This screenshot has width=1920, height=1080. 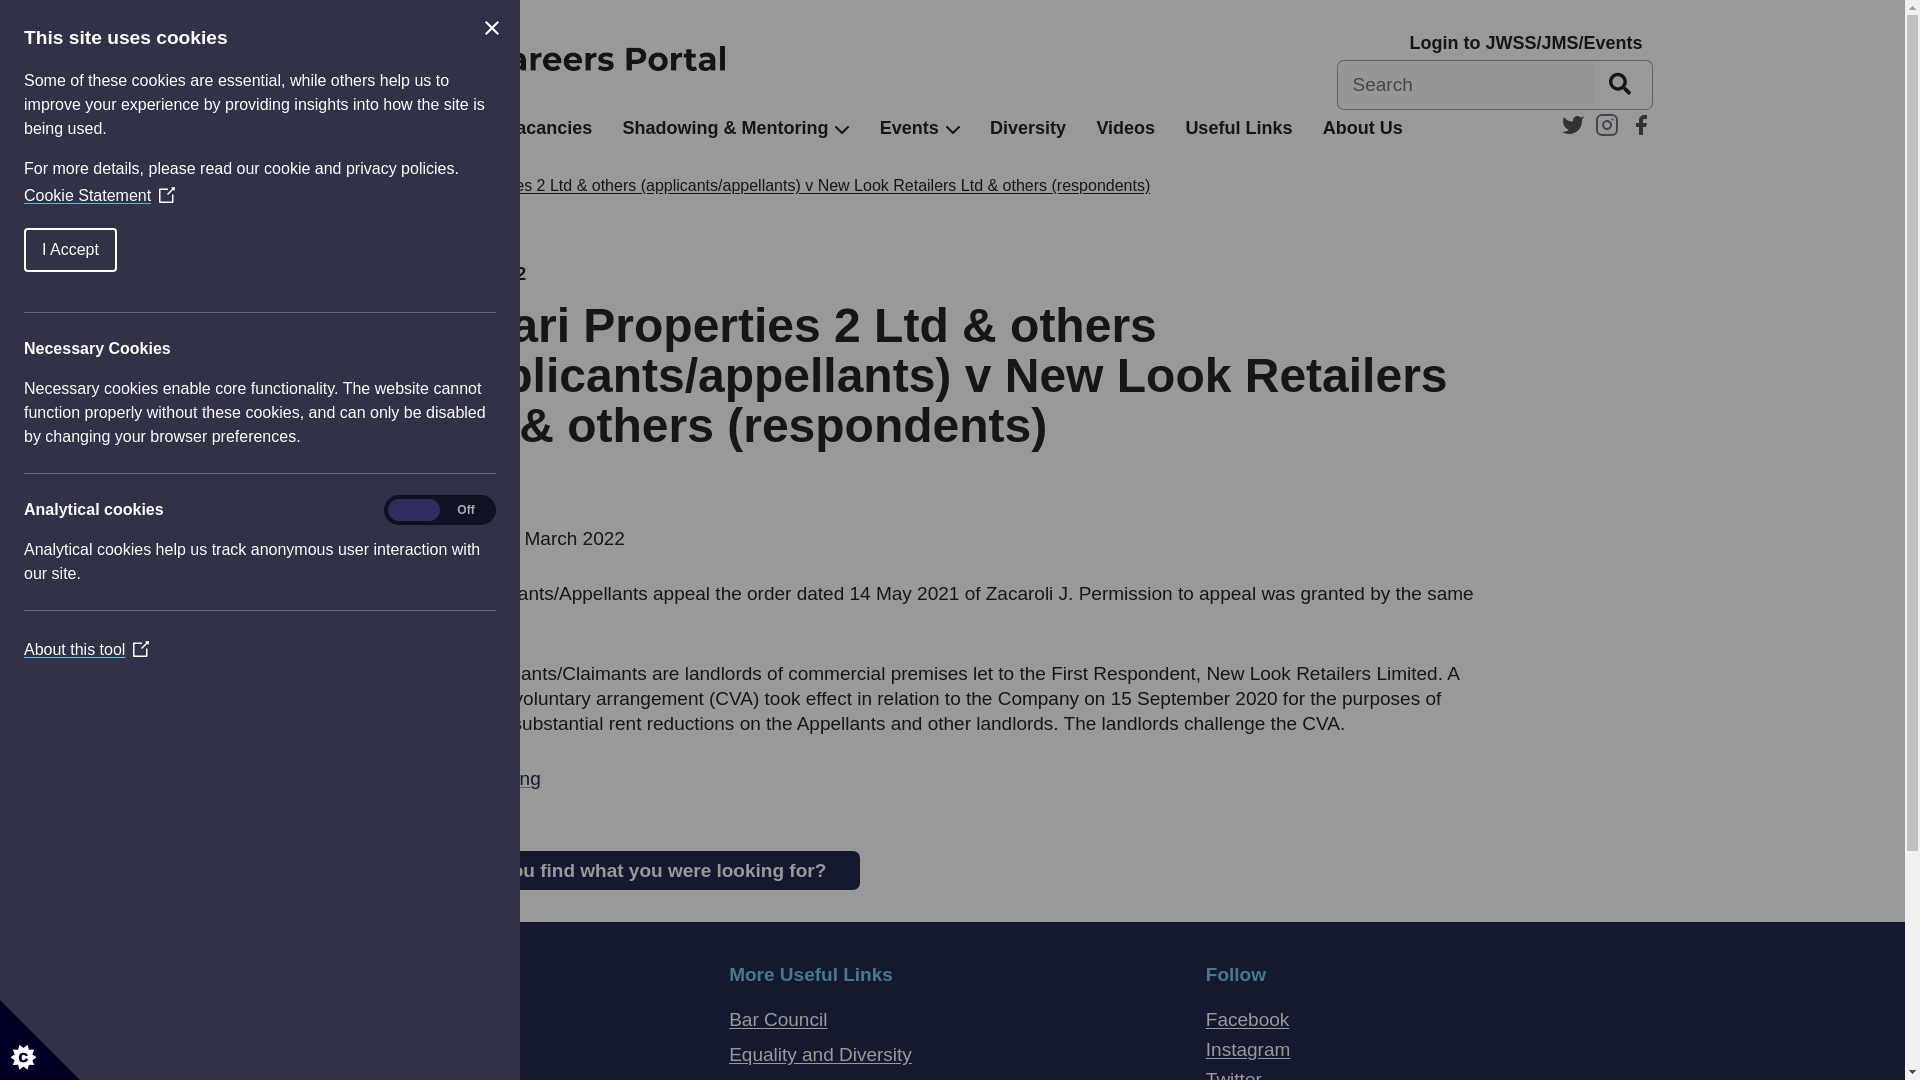 I want to click on Home, so click(x=276, y=128).